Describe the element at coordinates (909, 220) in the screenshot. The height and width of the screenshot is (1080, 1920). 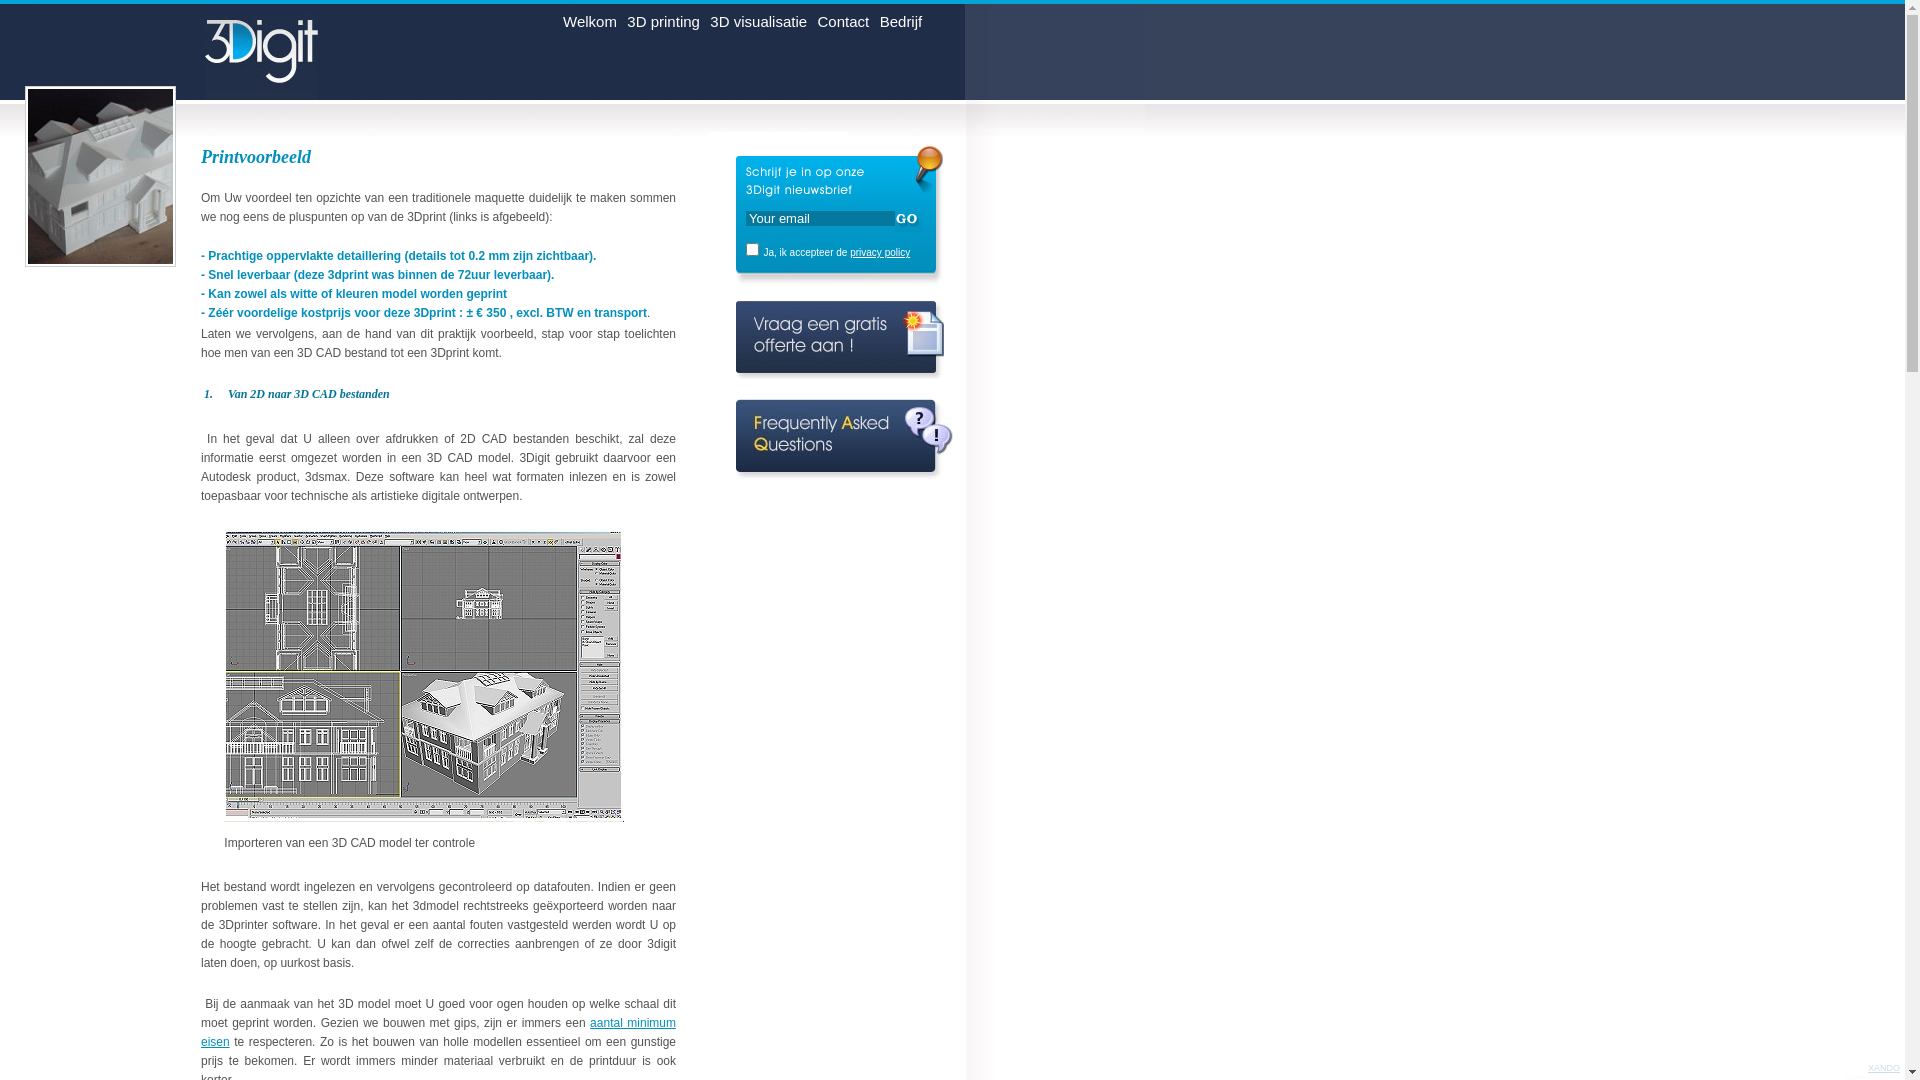
I see `schrijf u in` at that location.